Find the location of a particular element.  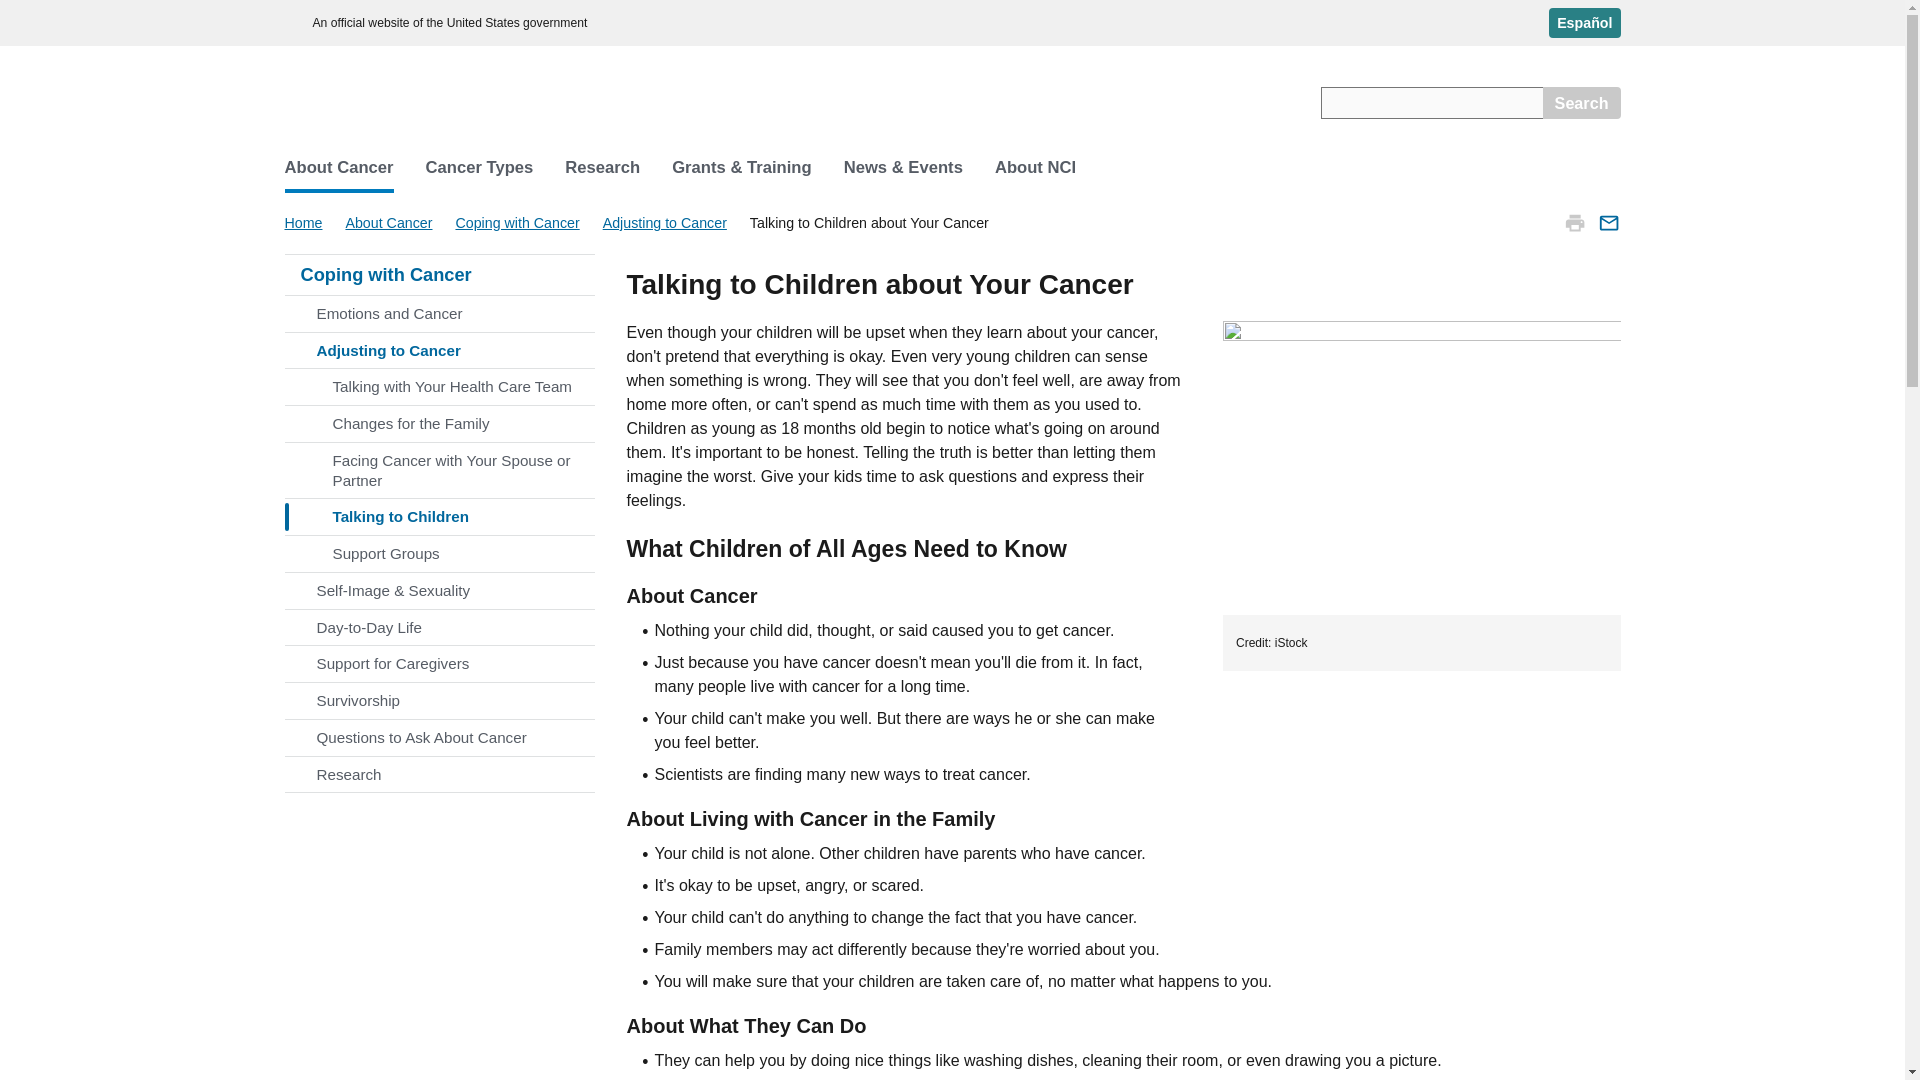

Talking with Your Health Care Team is located at coordinates (438, 387).